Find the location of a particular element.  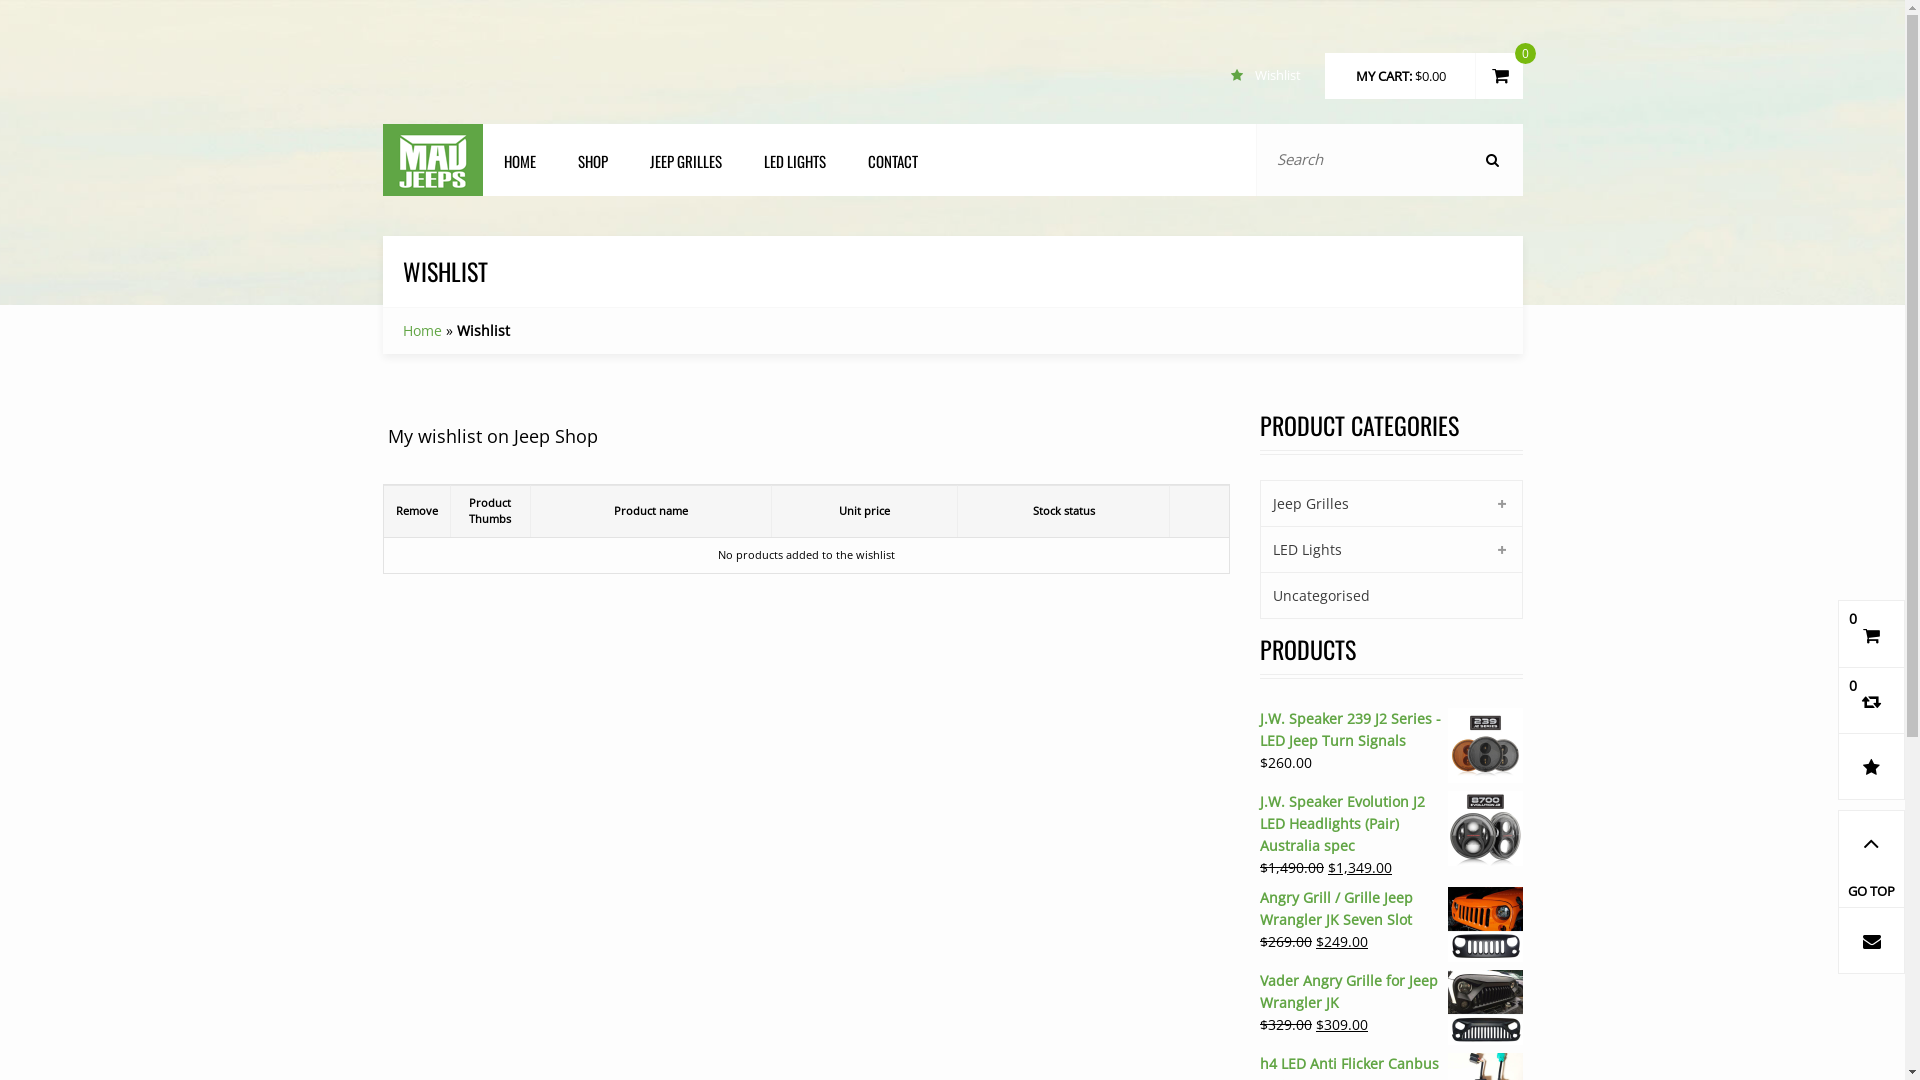

Jeep Grilles is located at coordinates (1305, 504).